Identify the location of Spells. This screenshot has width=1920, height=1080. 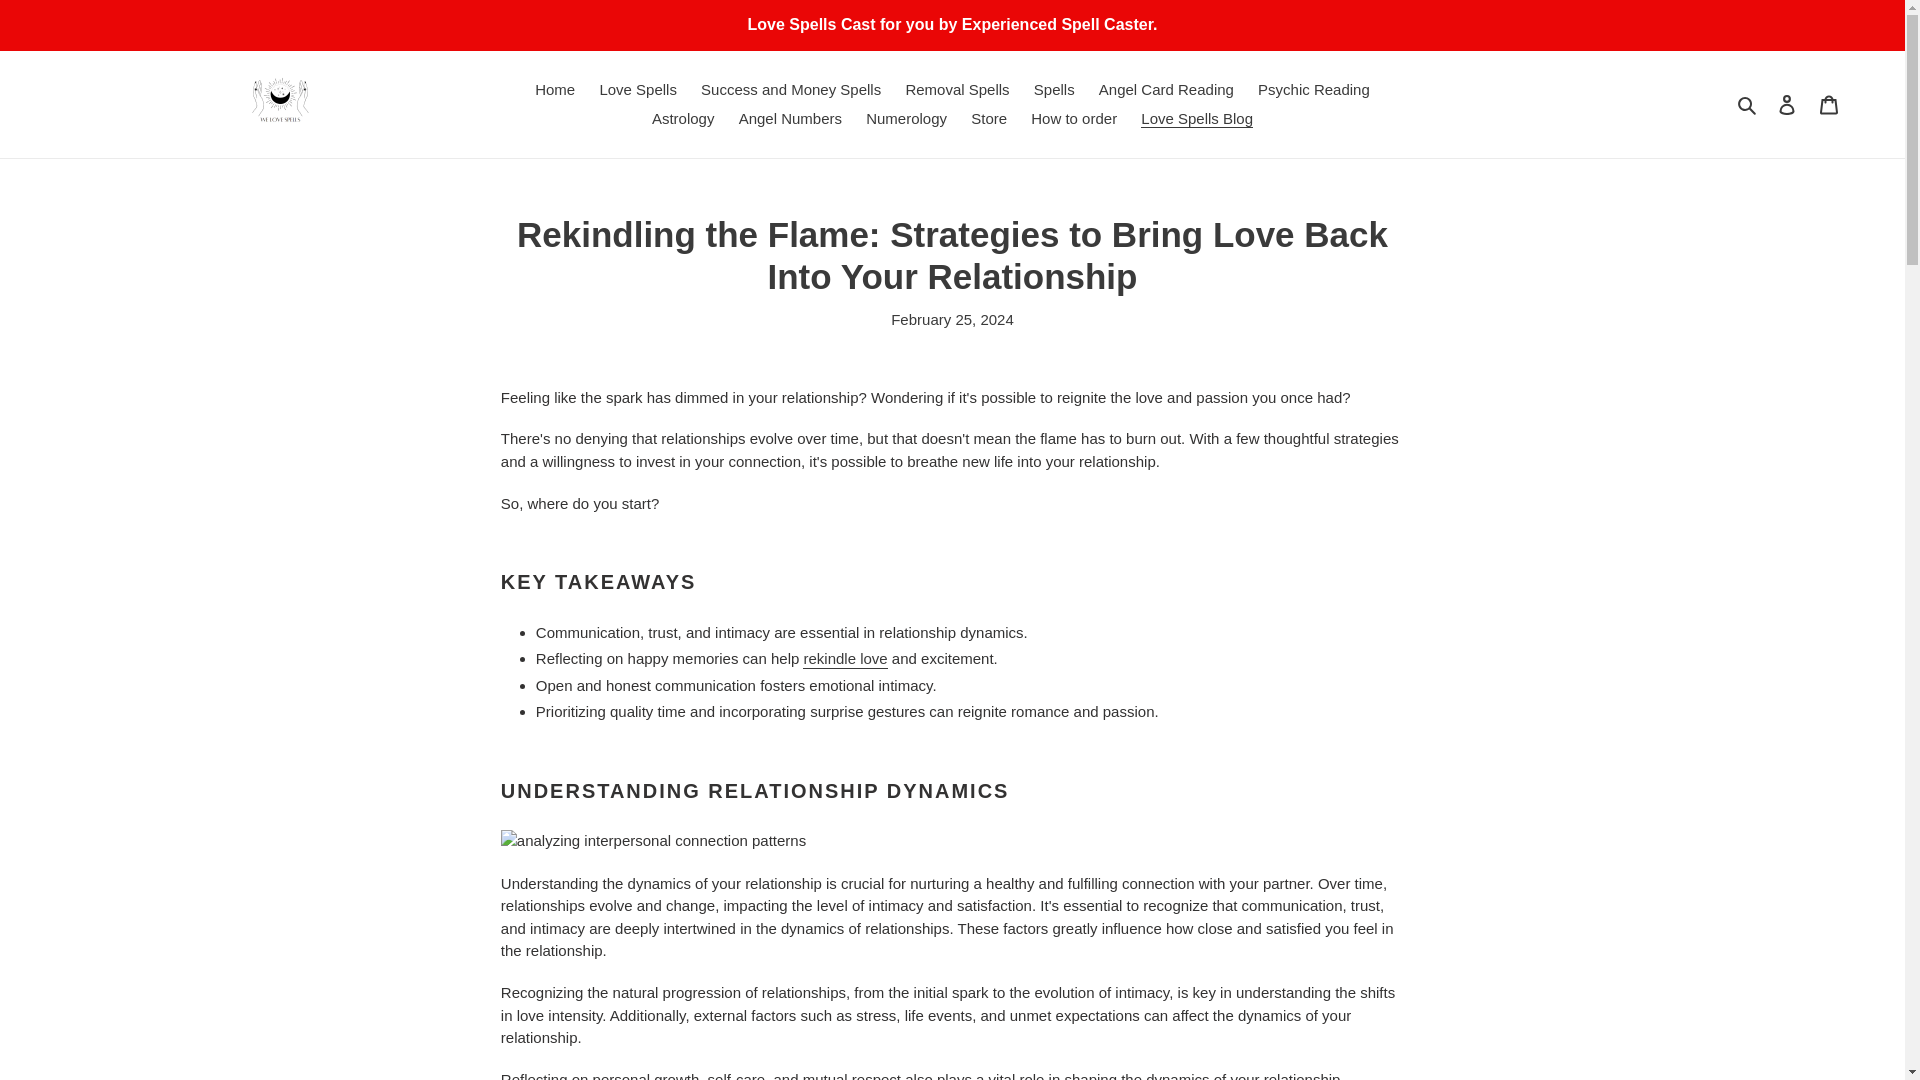
(1054, 90).